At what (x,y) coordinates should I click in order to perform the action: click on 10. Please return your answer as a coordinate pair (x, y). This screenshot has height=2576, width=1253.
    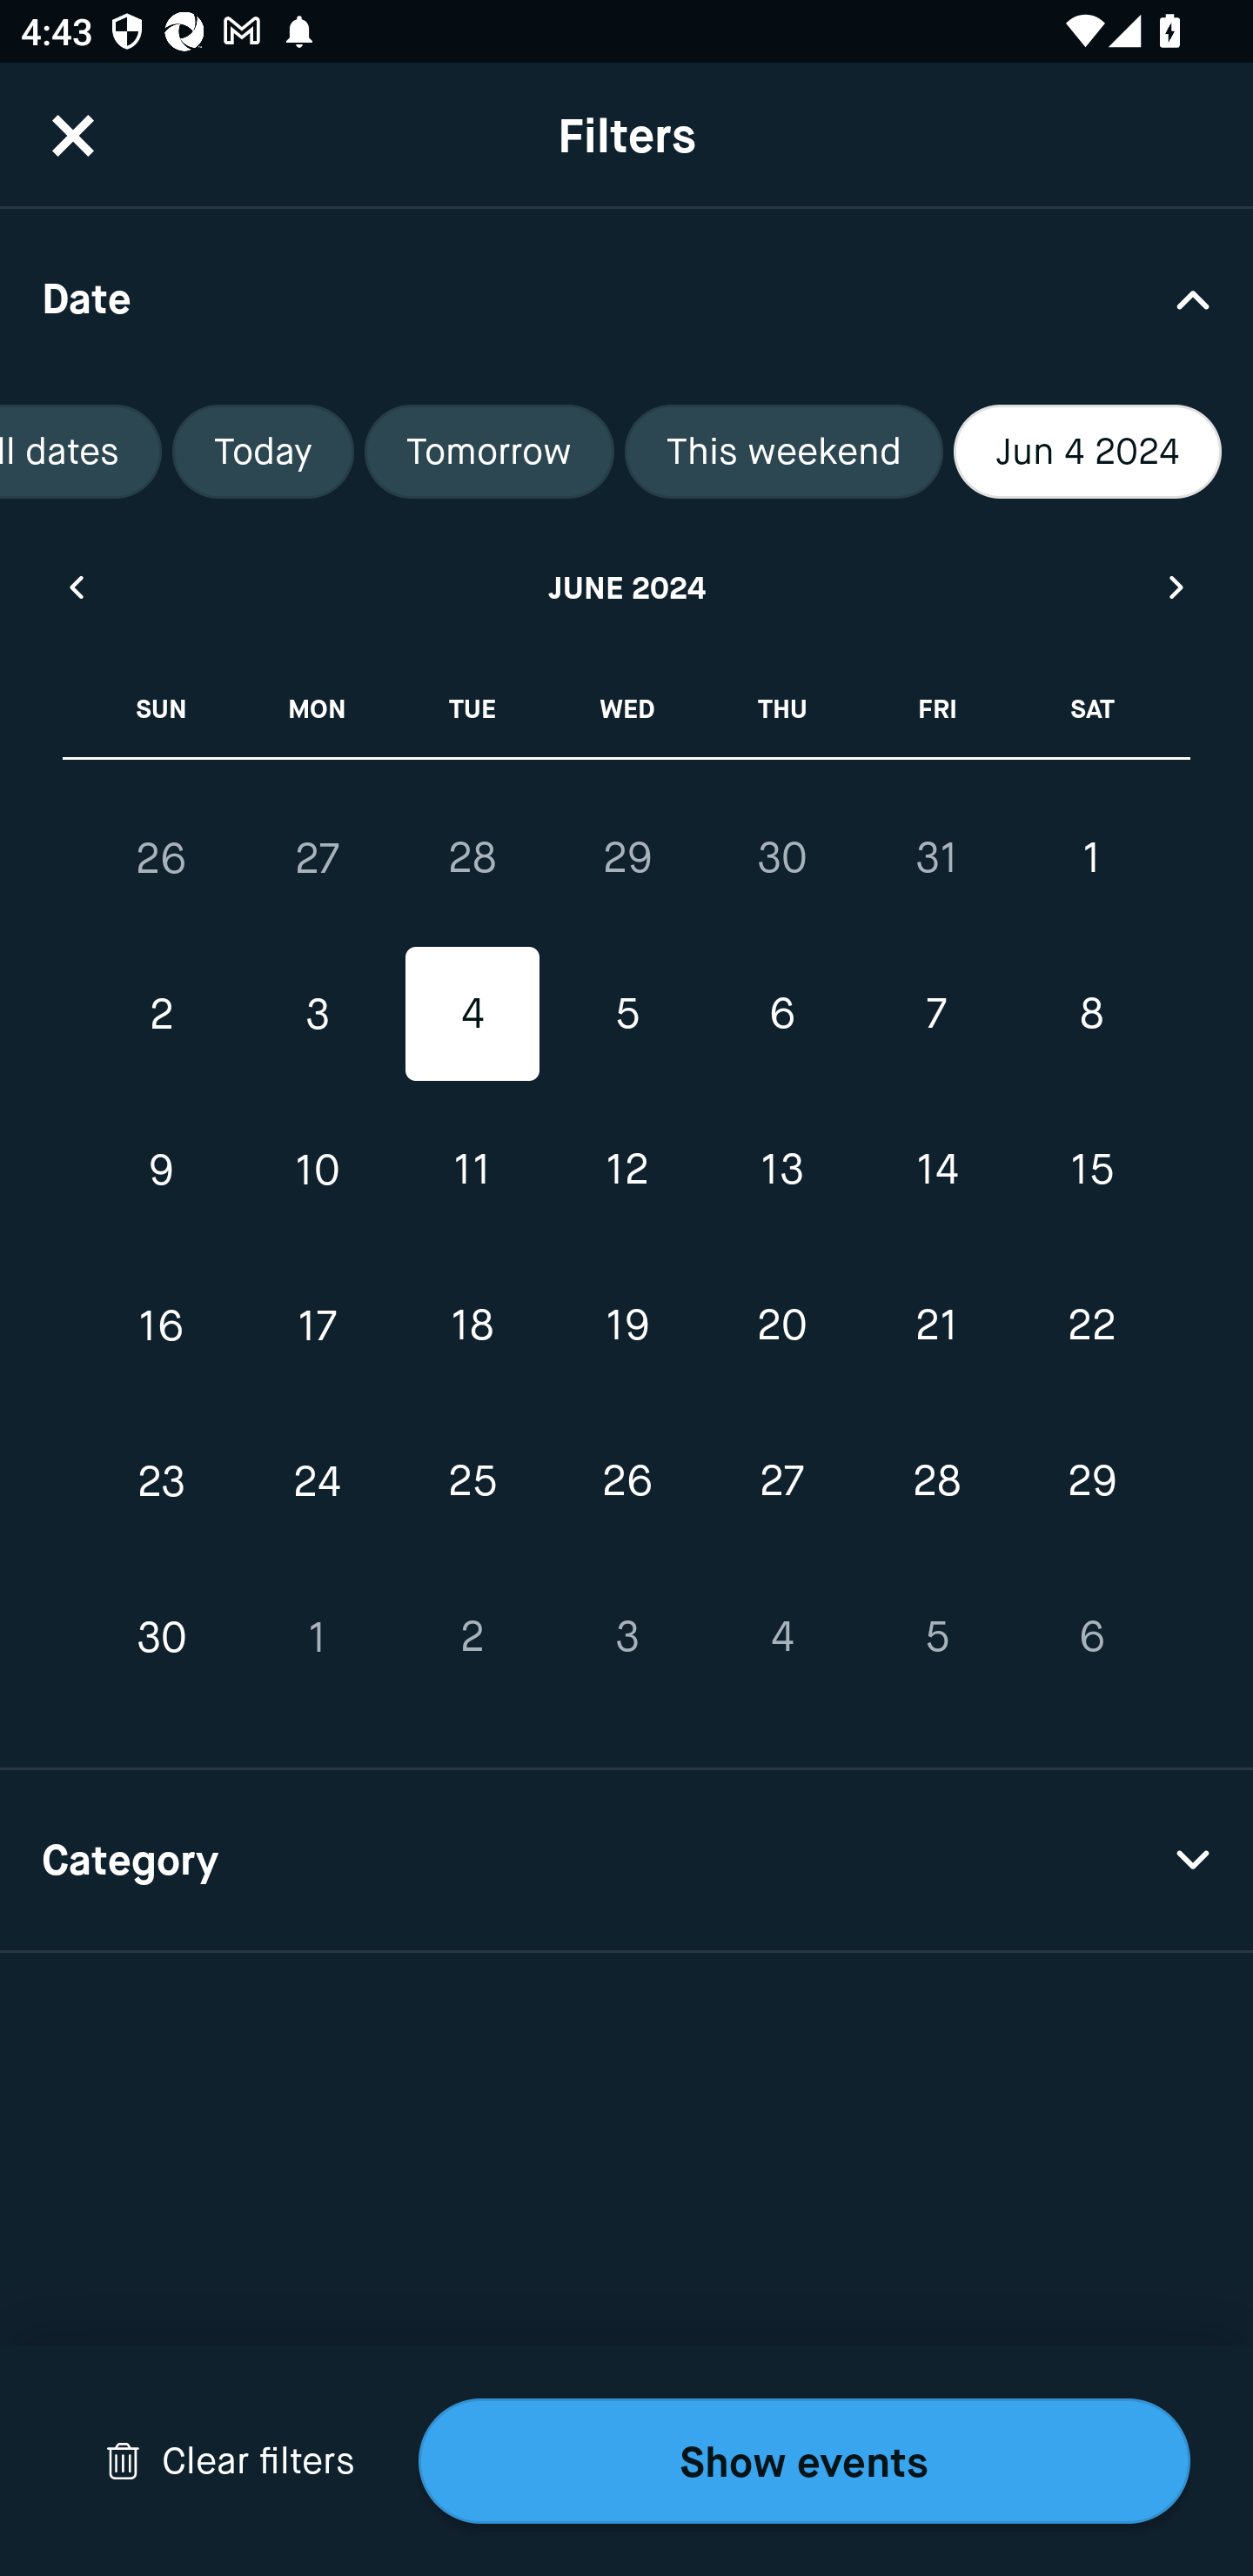
    Looking at the image, I should click on (317, 1170).